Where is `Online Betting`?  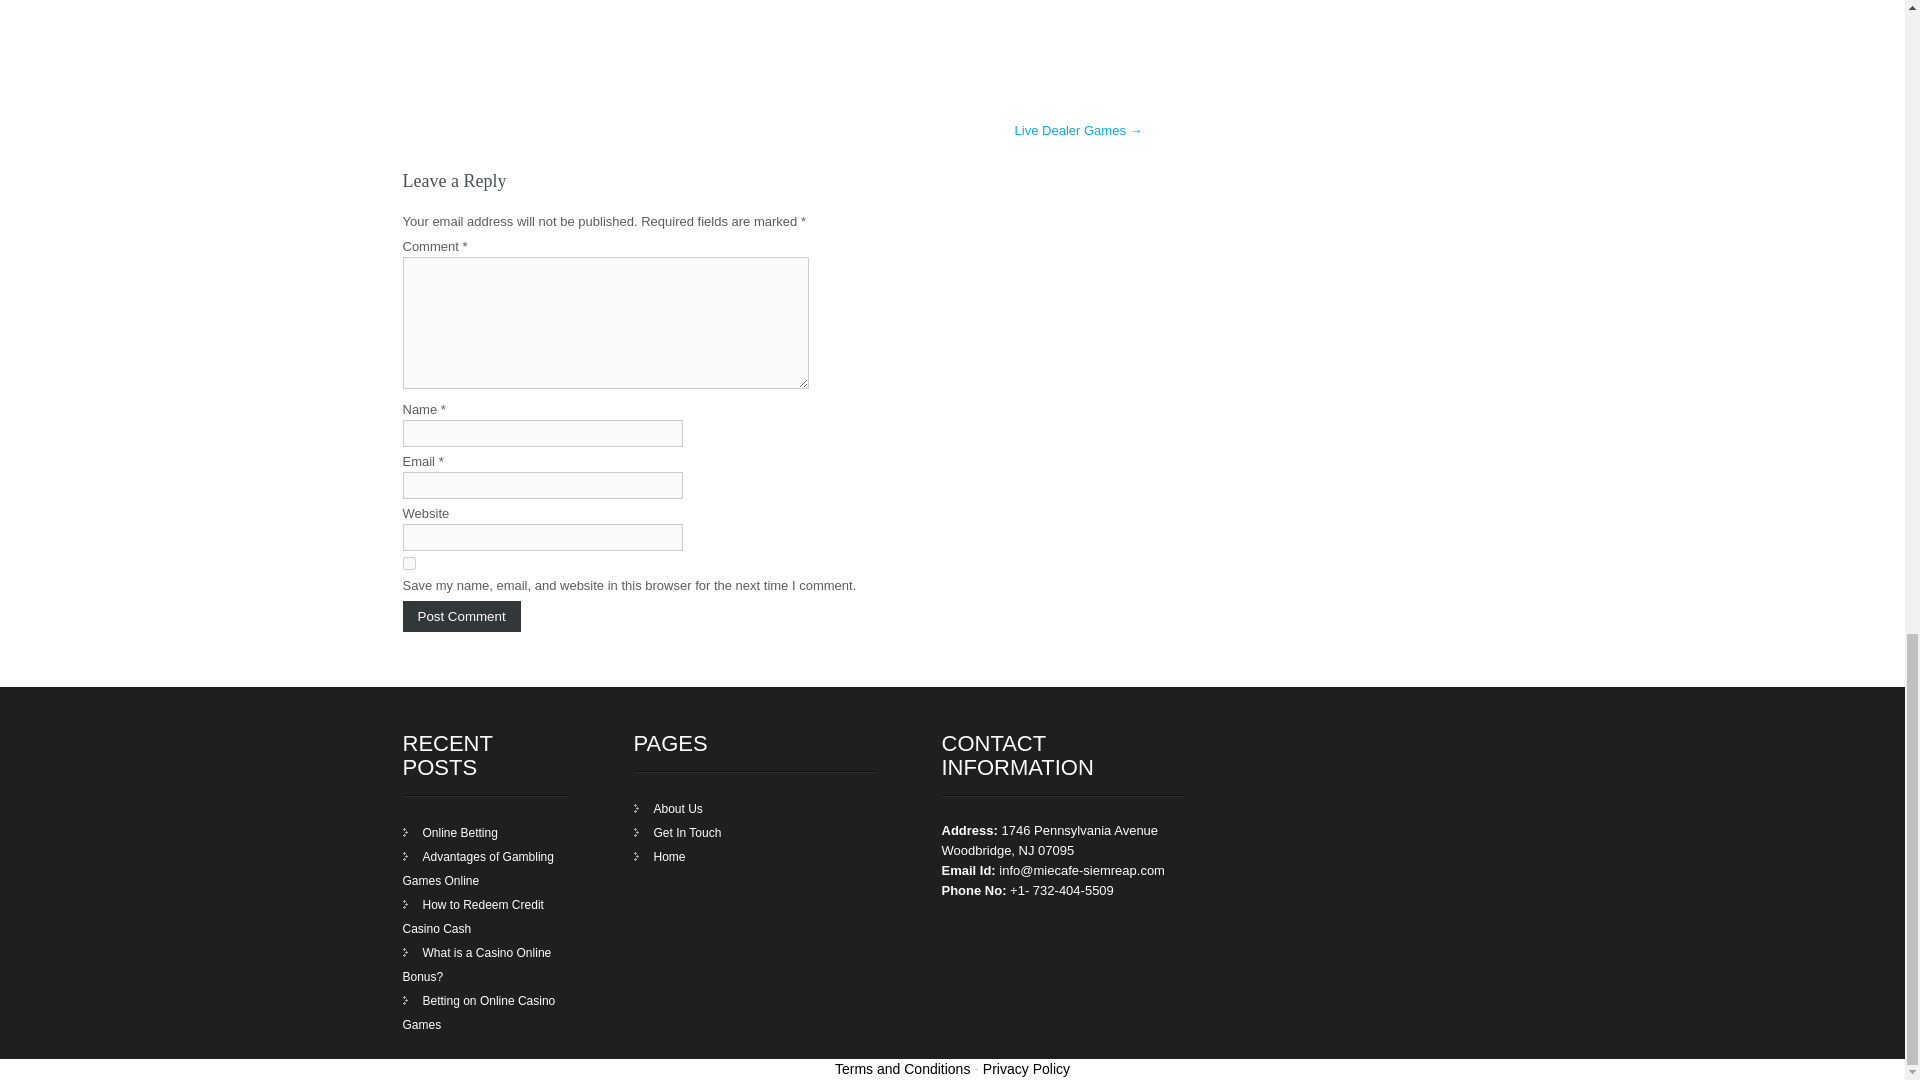
Online Betting is located at coordinates (449, 833).